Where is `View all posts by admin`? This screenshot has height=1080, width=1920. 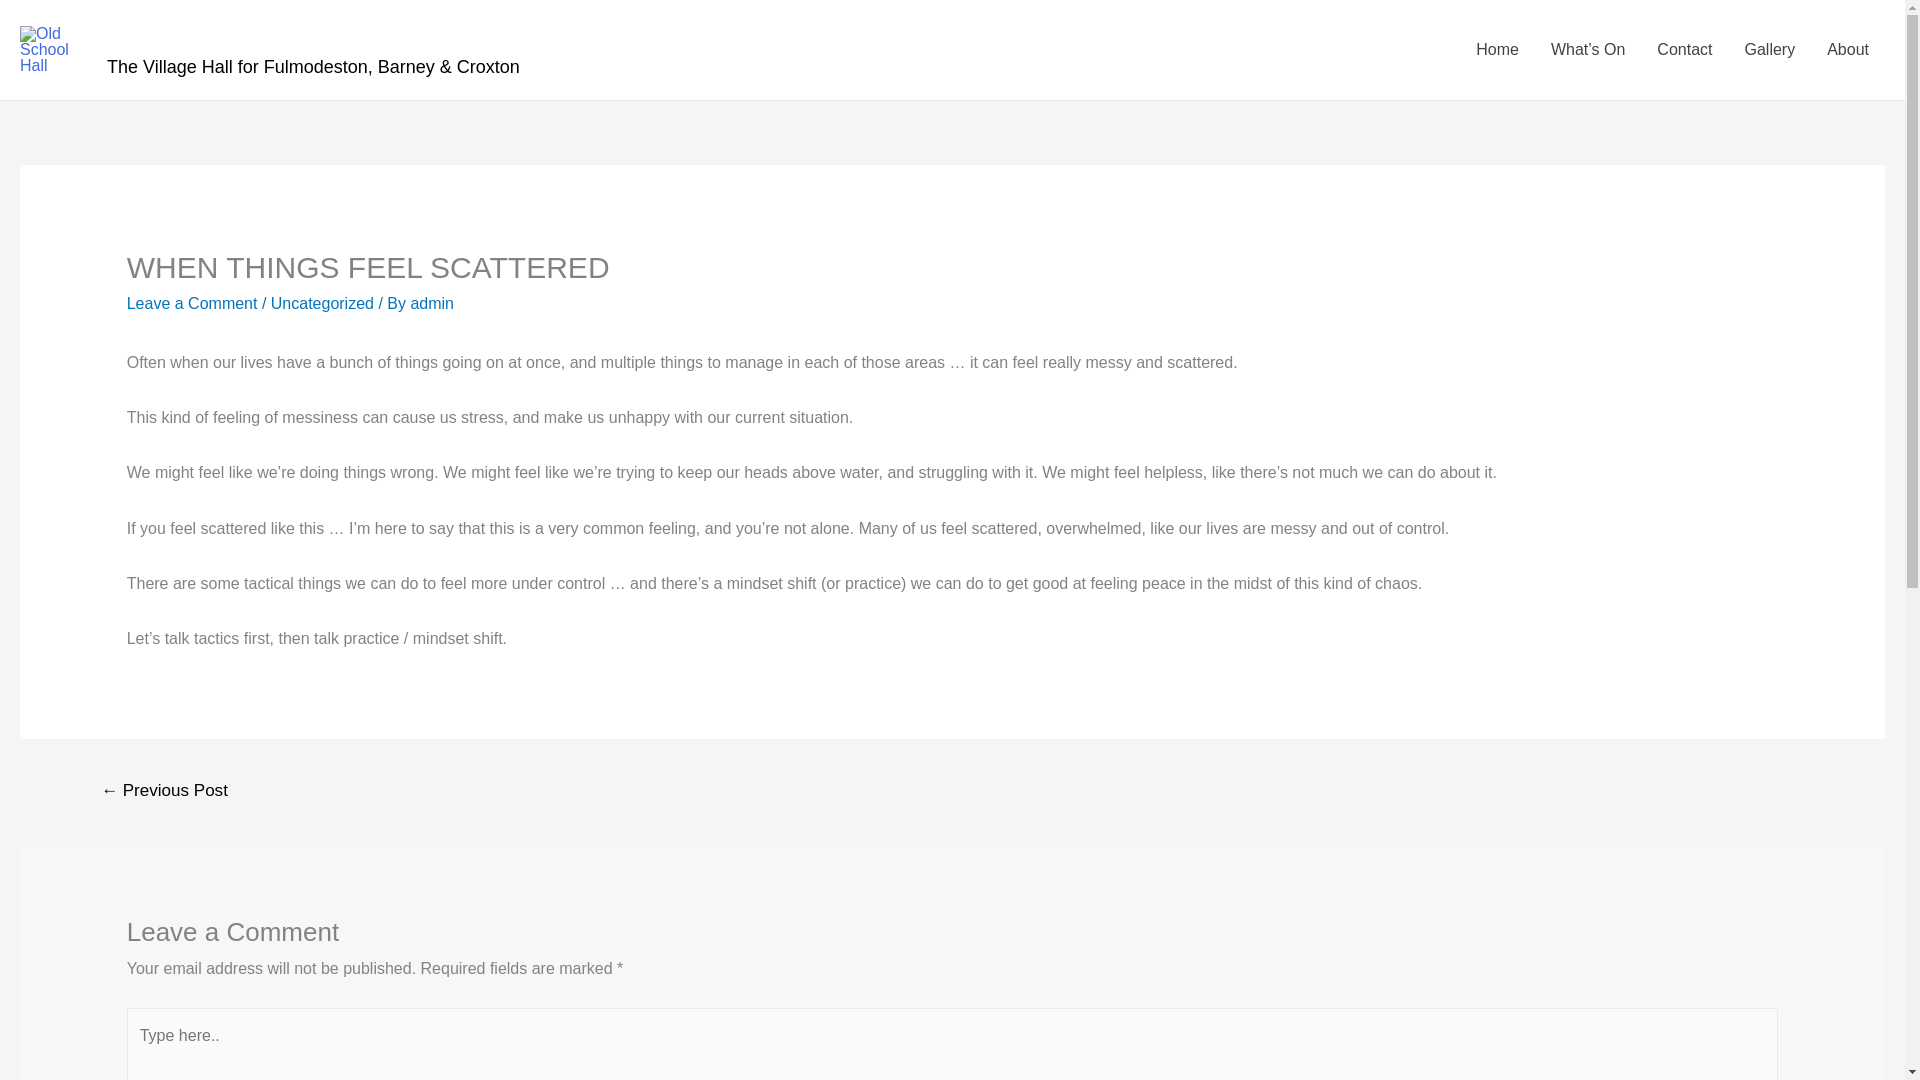 View all posts by admin is located at coordinates (432, 303).